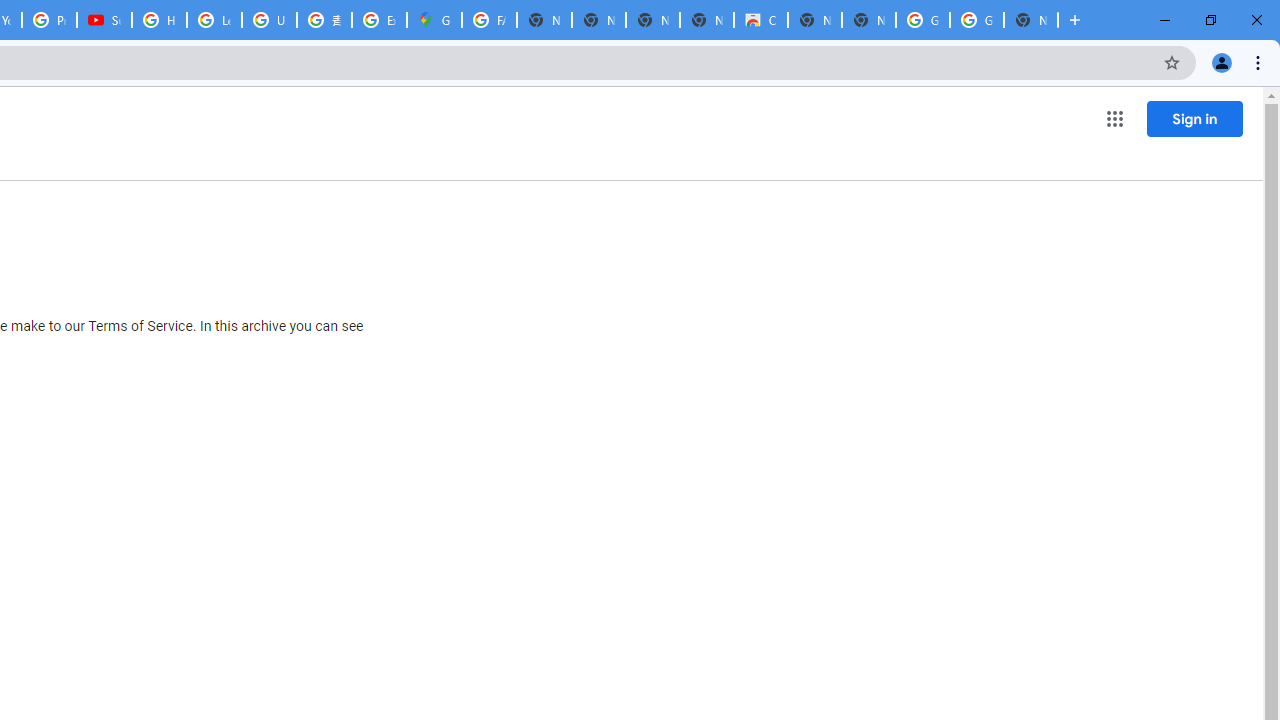 Image resolution: width=1280 pixels, height=720 pixels. I want to click on Google apps, so click(1114, 118).